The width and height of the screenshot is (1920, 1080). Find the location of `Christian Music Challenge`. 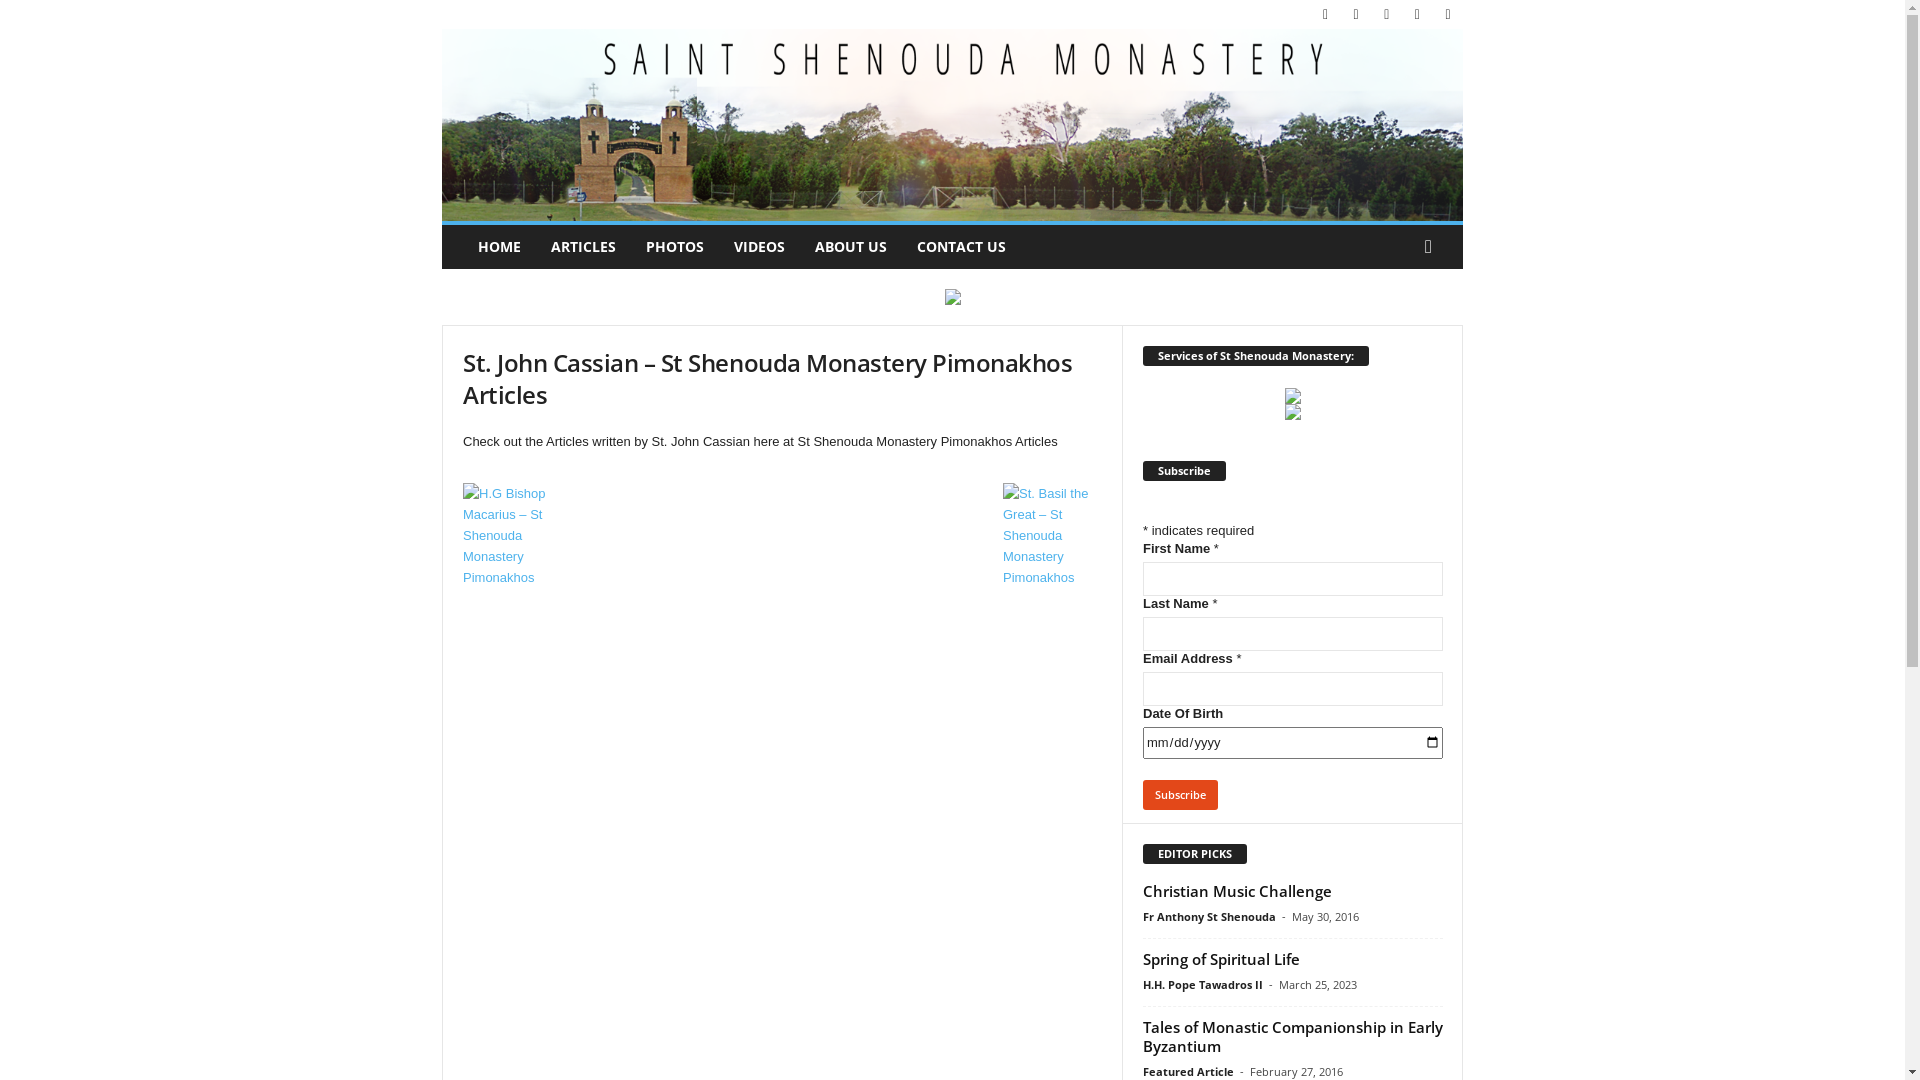

Christian Music Challenge is located at coordinates (1238, 891).